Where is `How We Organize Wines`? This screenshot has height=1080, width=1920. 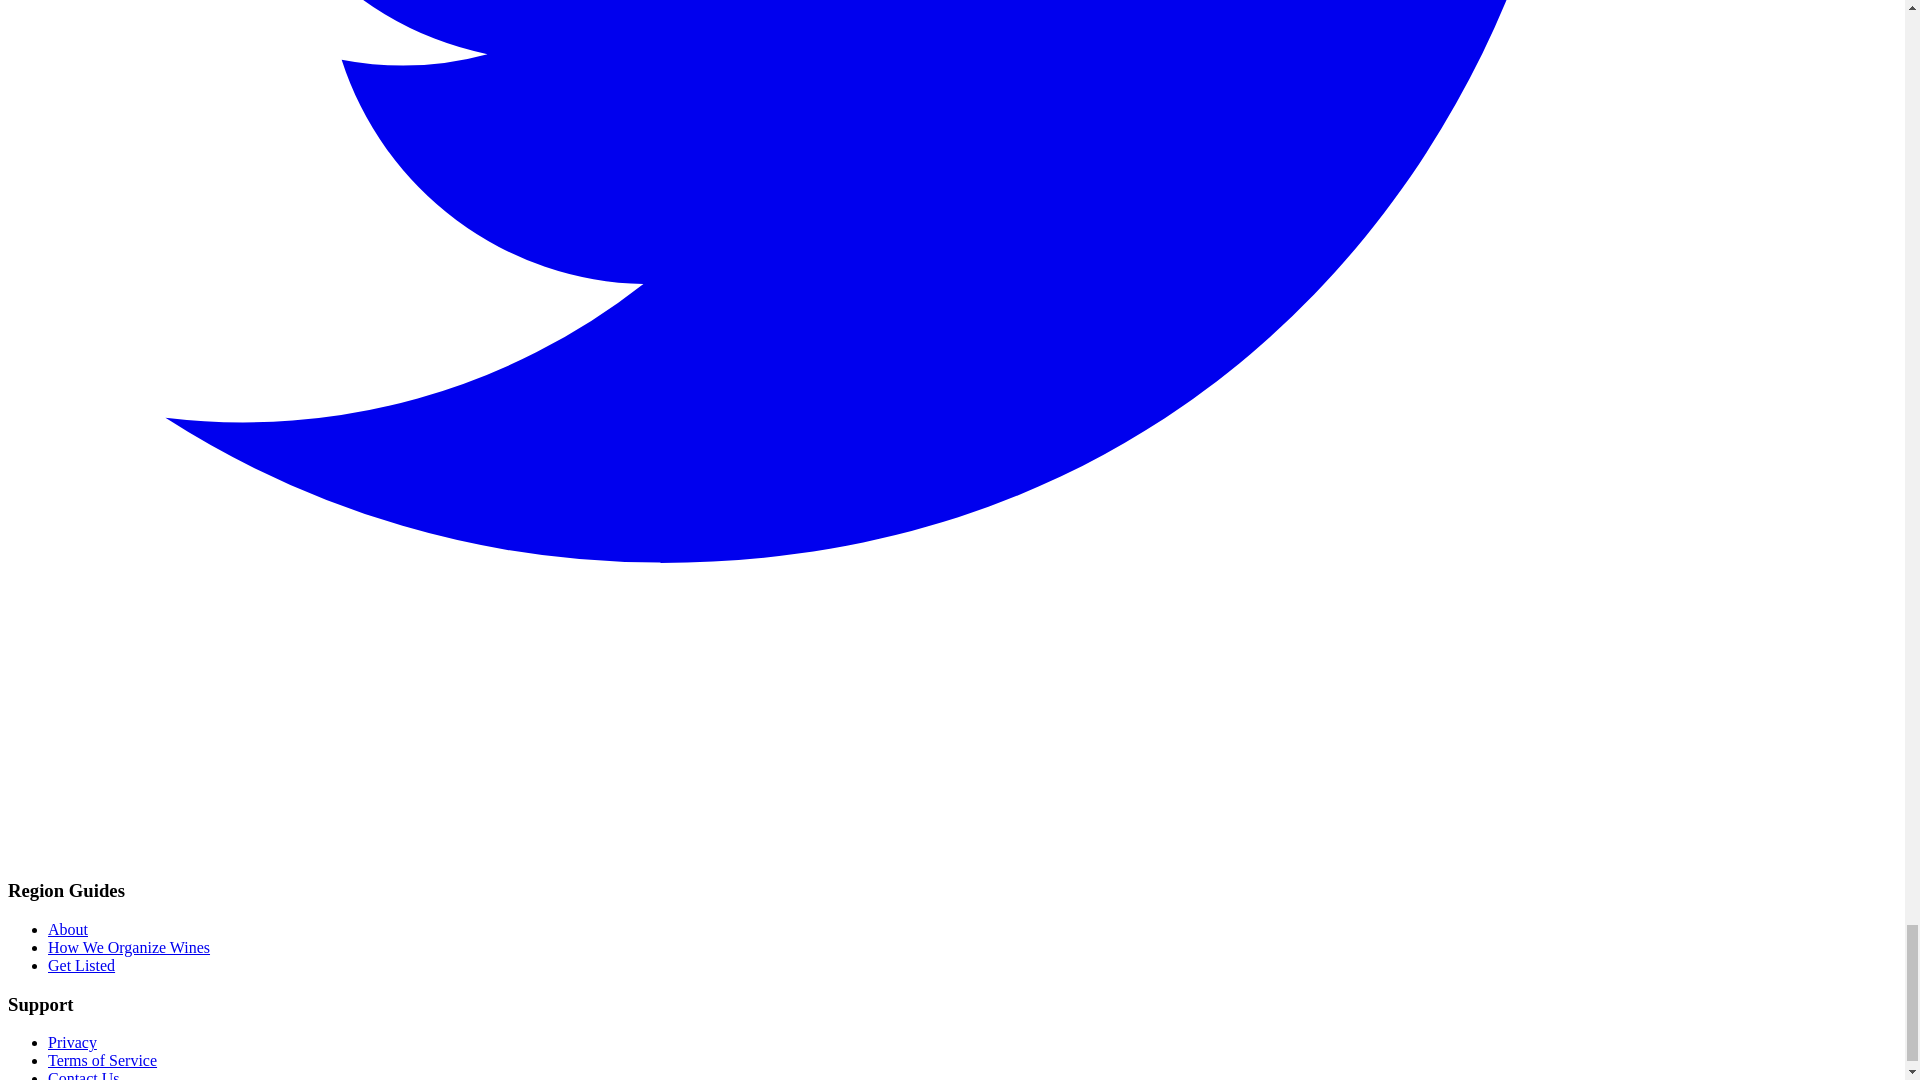
How We Organize Wines is located at coordinates (128, 946).